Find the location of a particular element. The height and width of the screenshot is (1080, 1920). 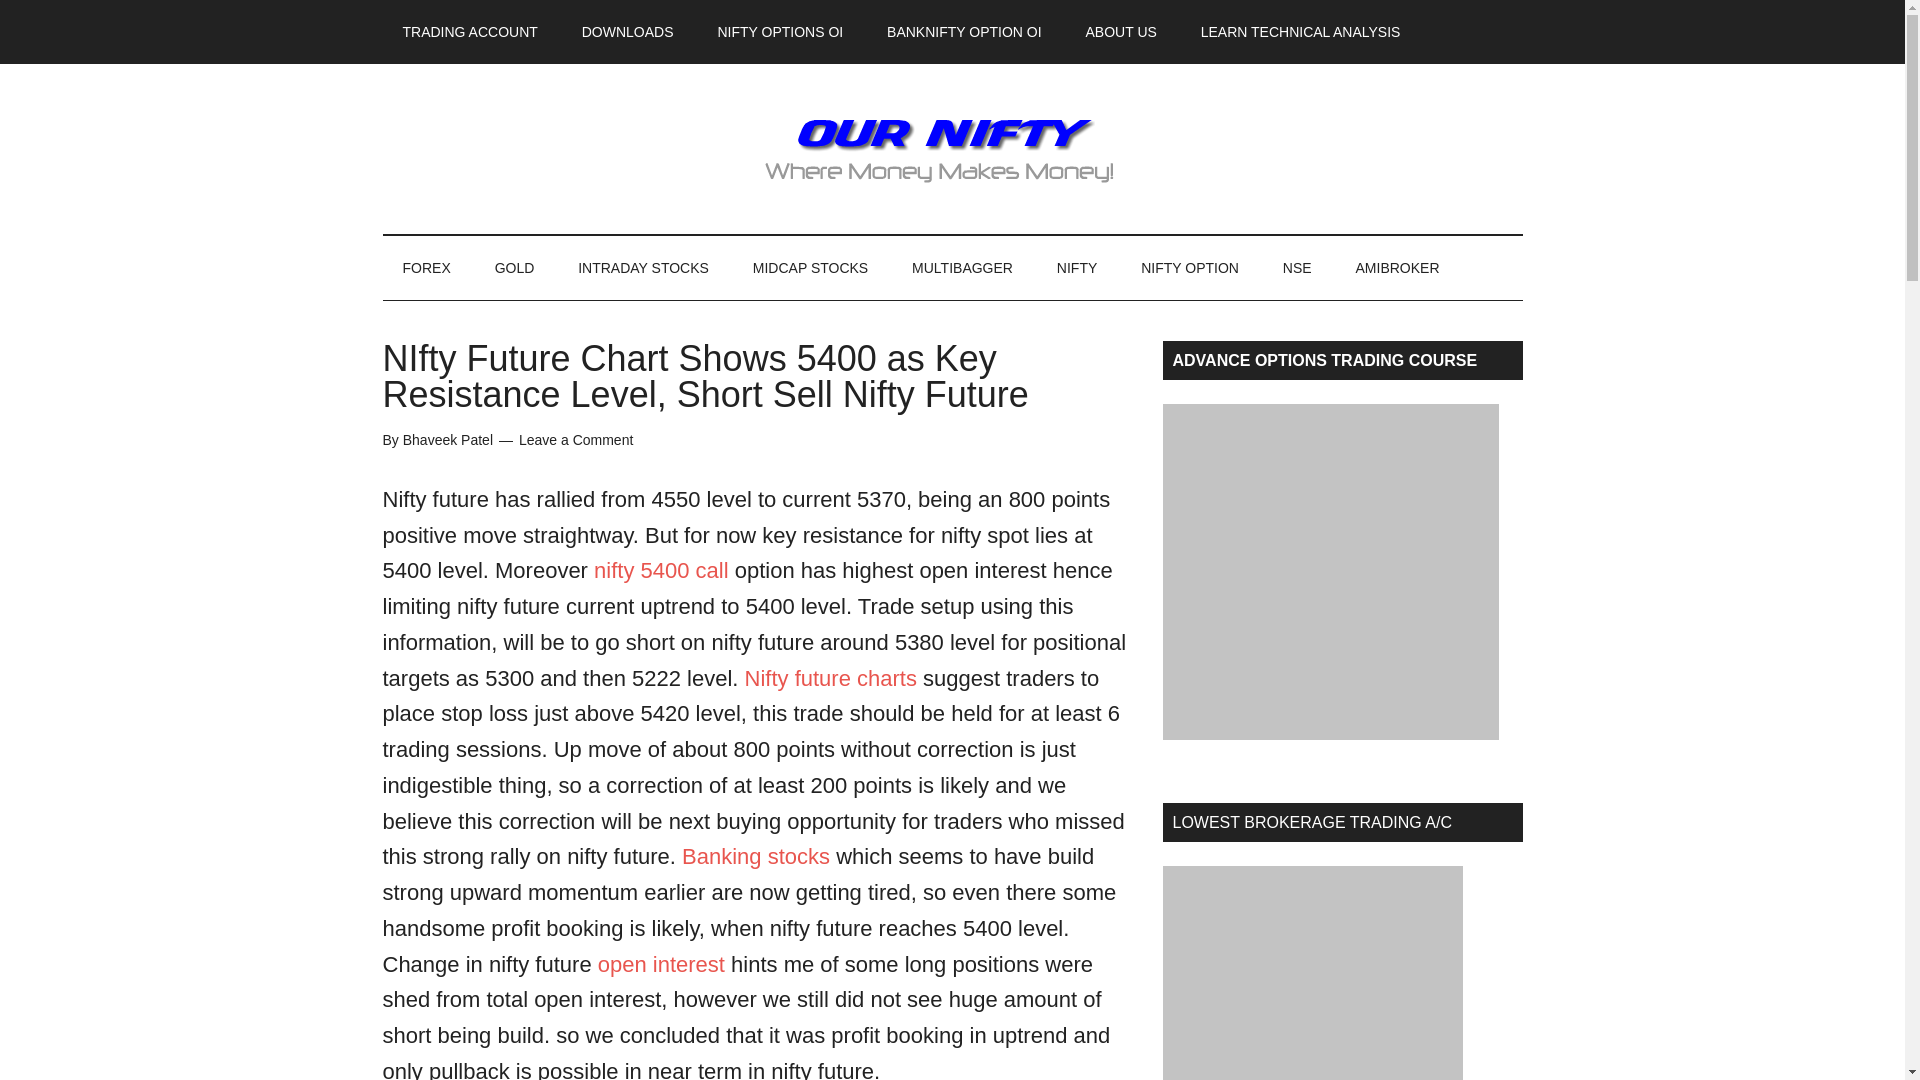

Bhaveek Patel is located at coordinates (448, 440).